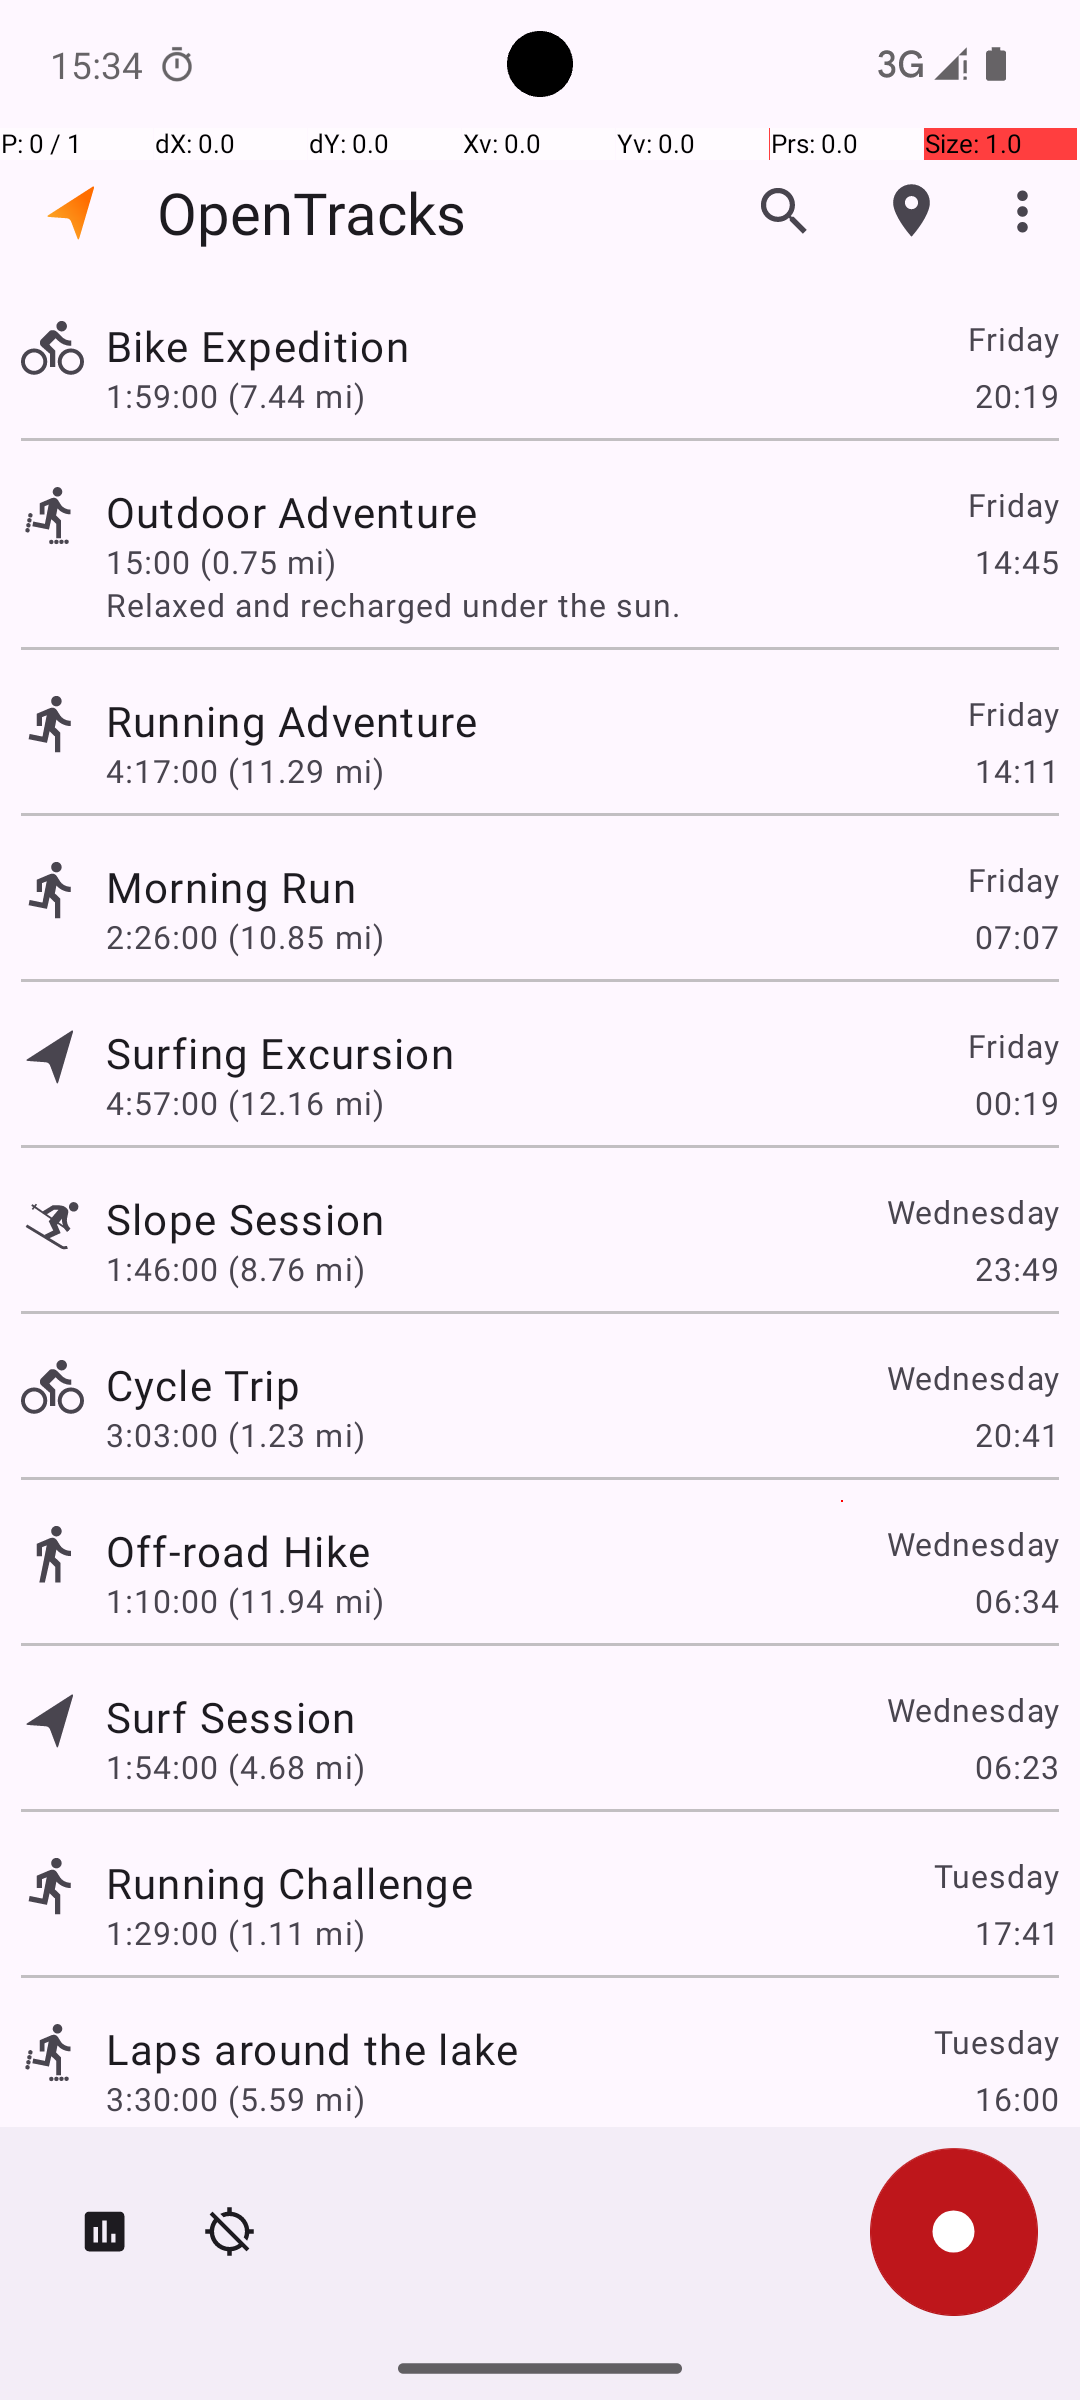  I want to click on 14:45, so click(1016, 562).